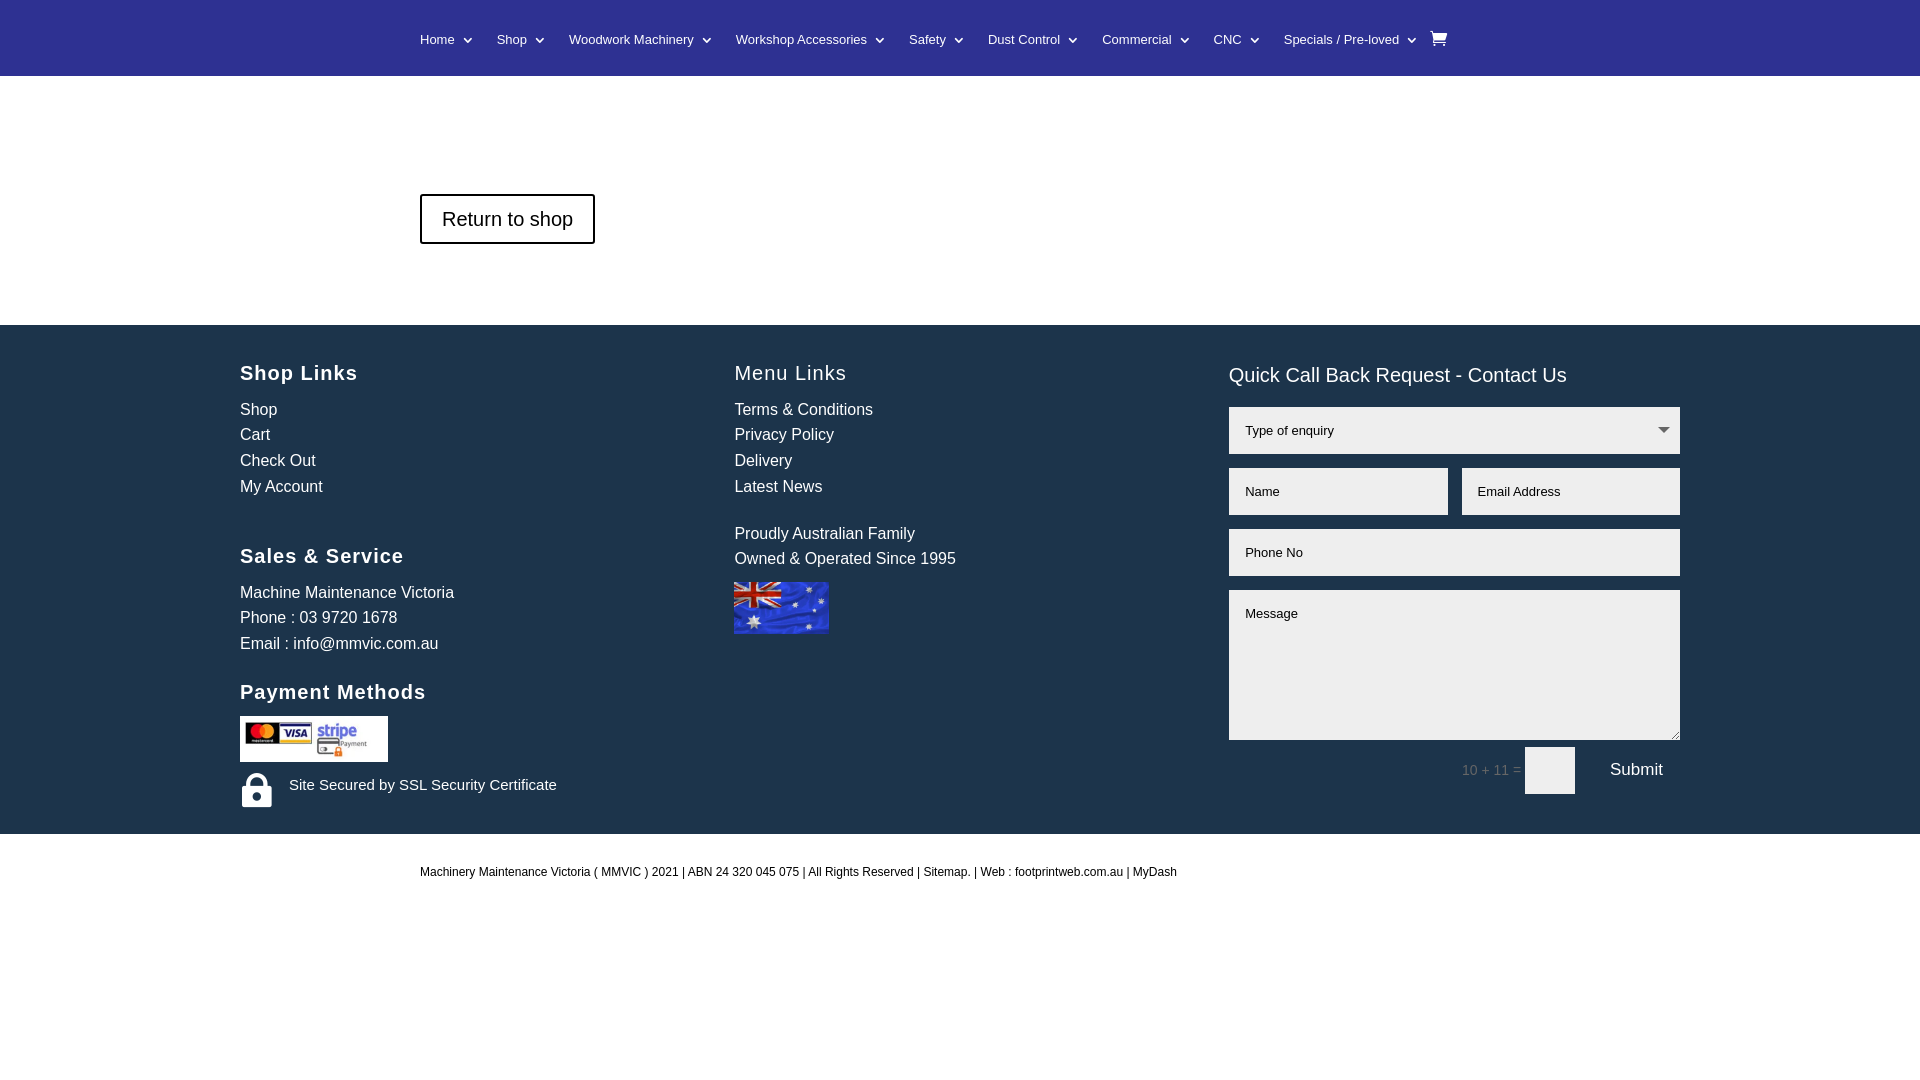  Describe the element at coordinates (642, 54) in the screenshot. I see `Woodwork Machinery` at that location.